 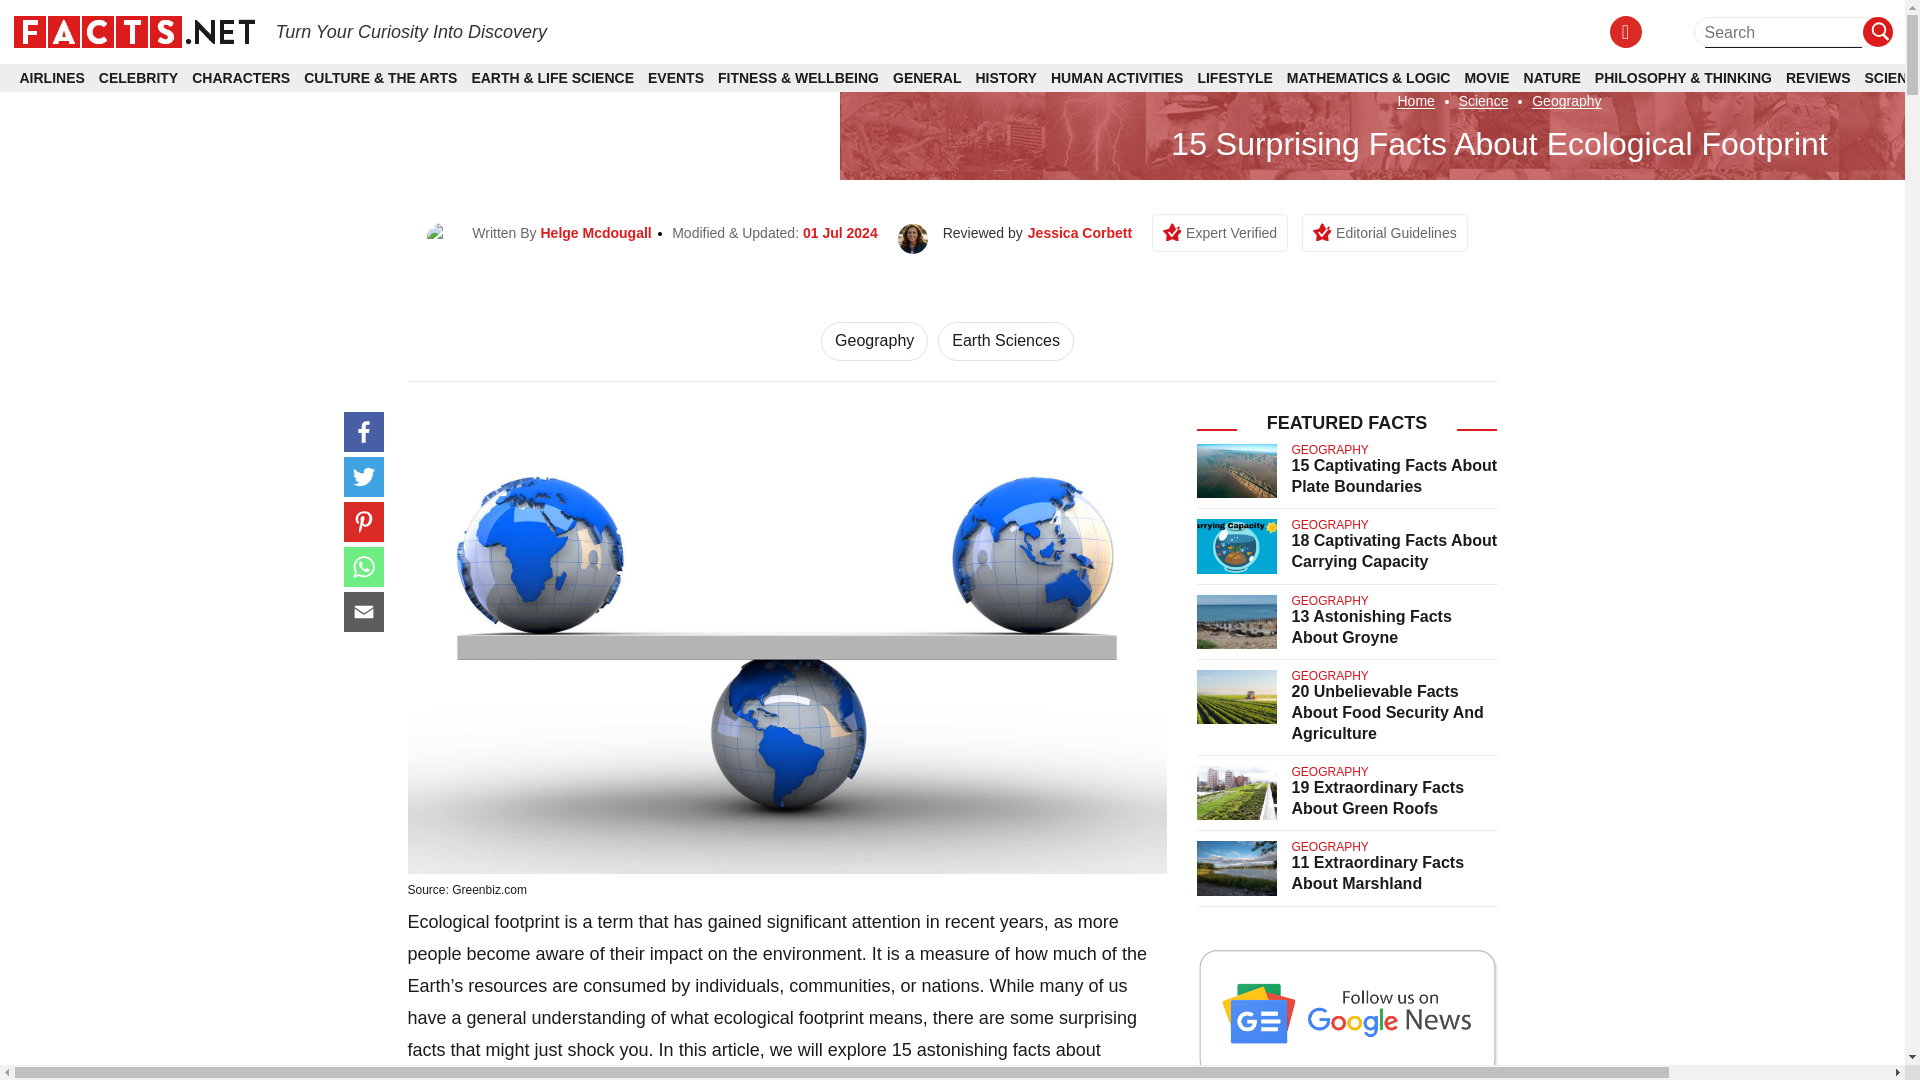 I want to click on AIRLINES, so click(x=52, y=78).